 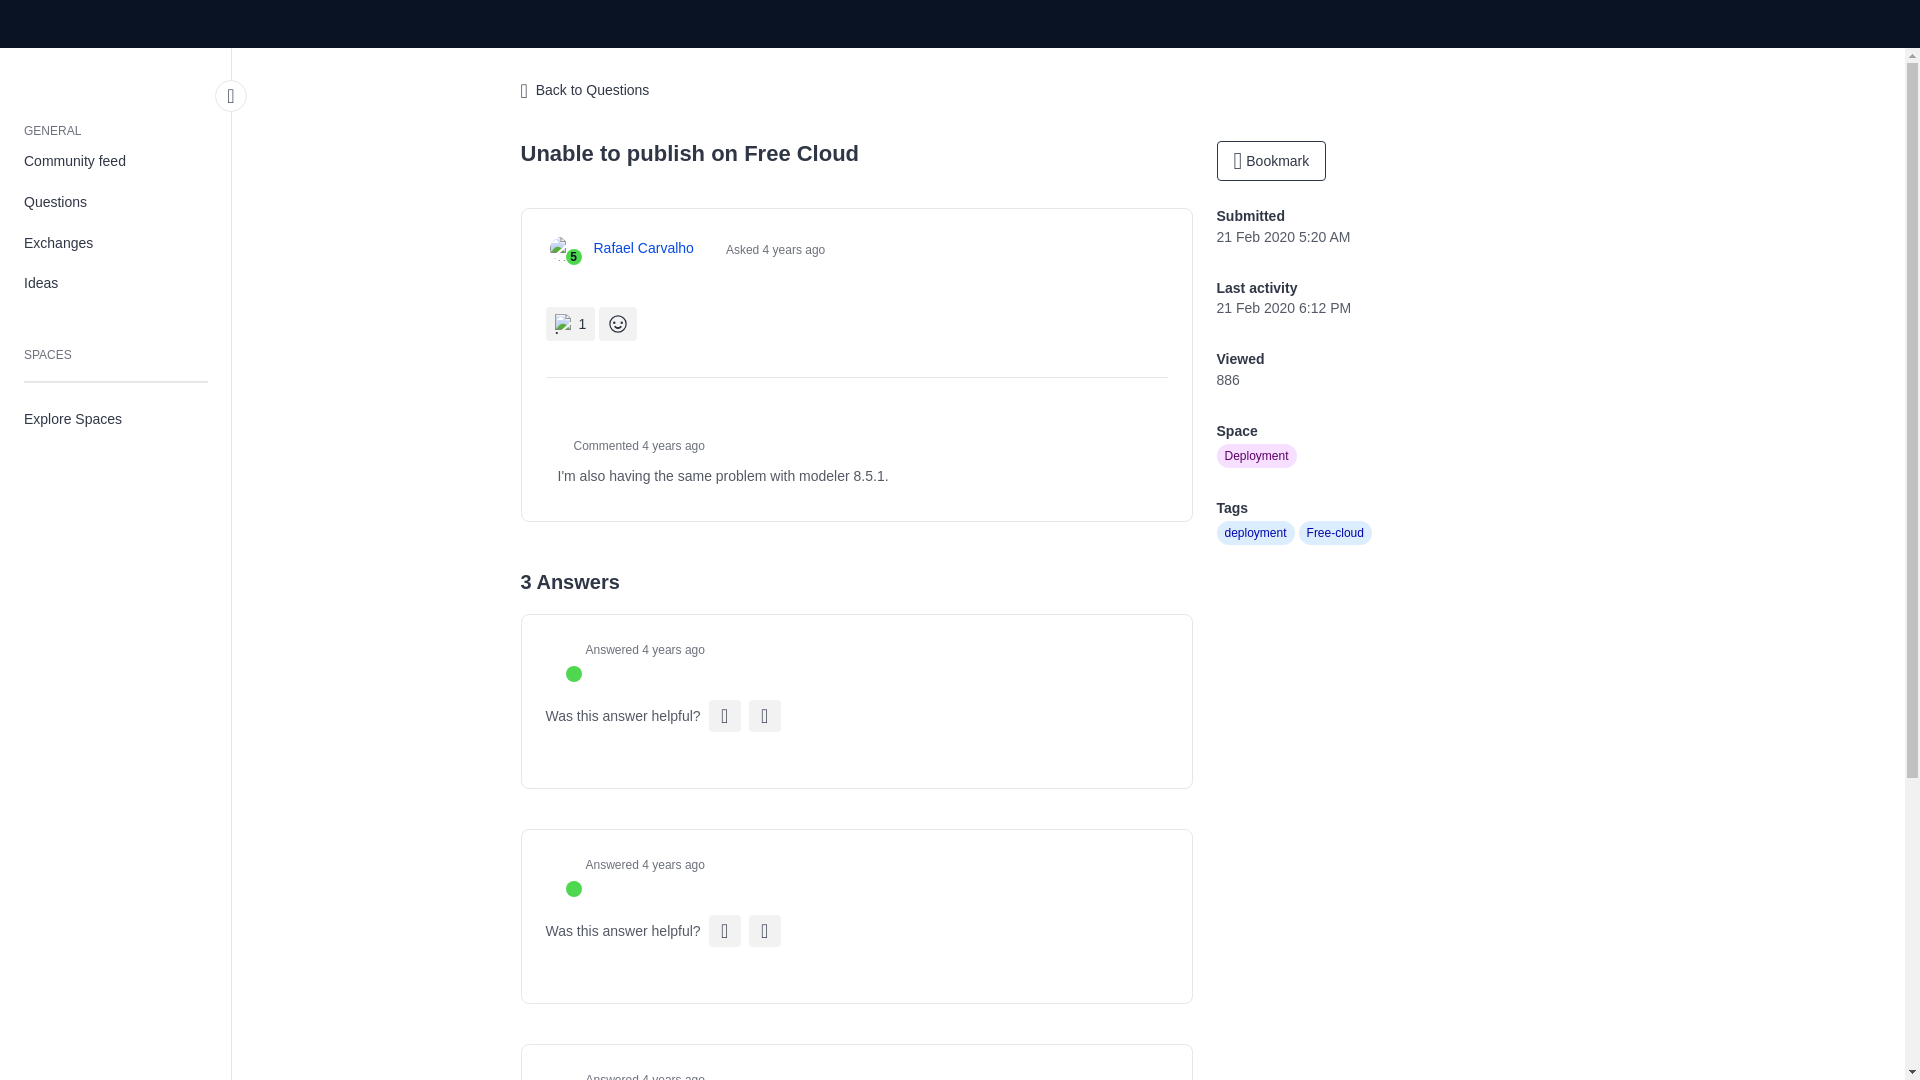 What do you see at coordinates (1270, 161) in the screenshot?
I see `Bookmark` at bounding box center [1270, 161].